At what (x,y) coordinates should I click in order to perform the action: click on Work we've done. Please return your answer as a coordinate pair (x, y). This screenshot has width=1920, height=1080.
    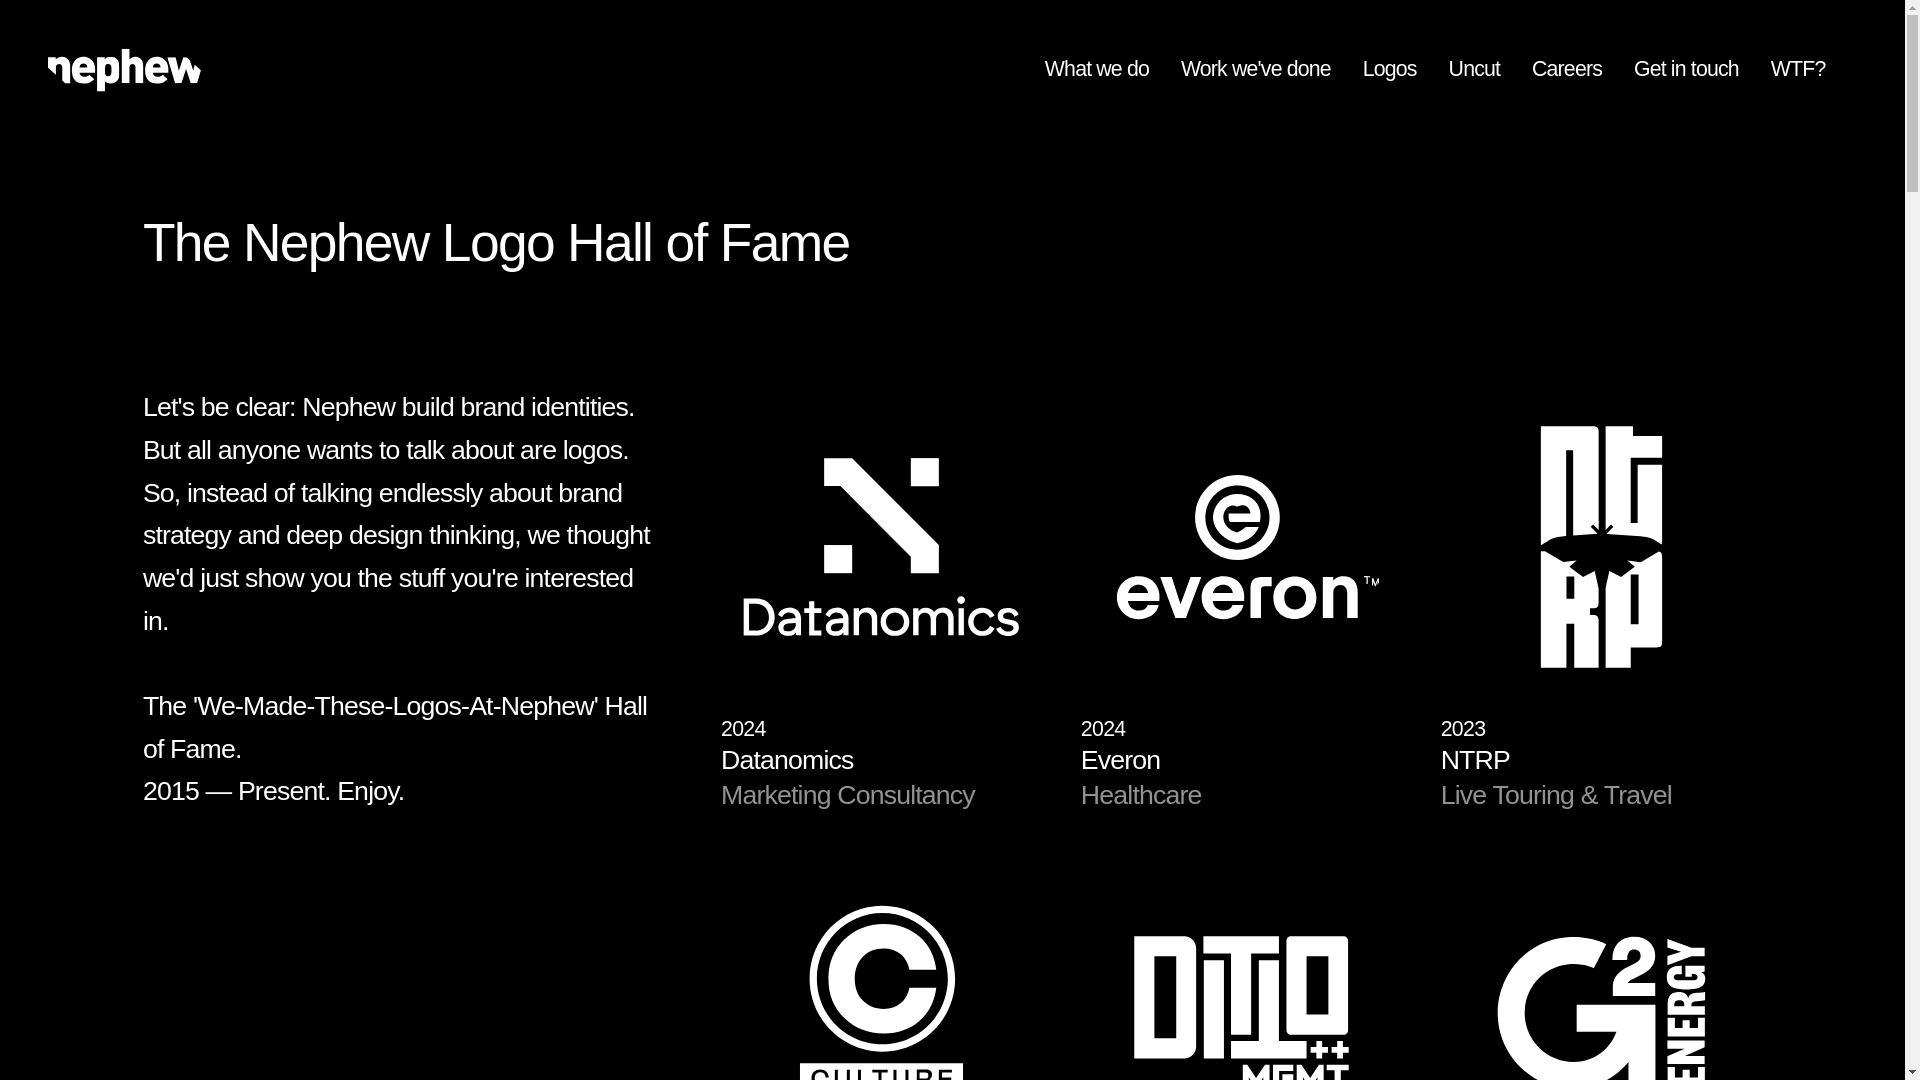
    Looking at the image, I should click on (1272, 70).